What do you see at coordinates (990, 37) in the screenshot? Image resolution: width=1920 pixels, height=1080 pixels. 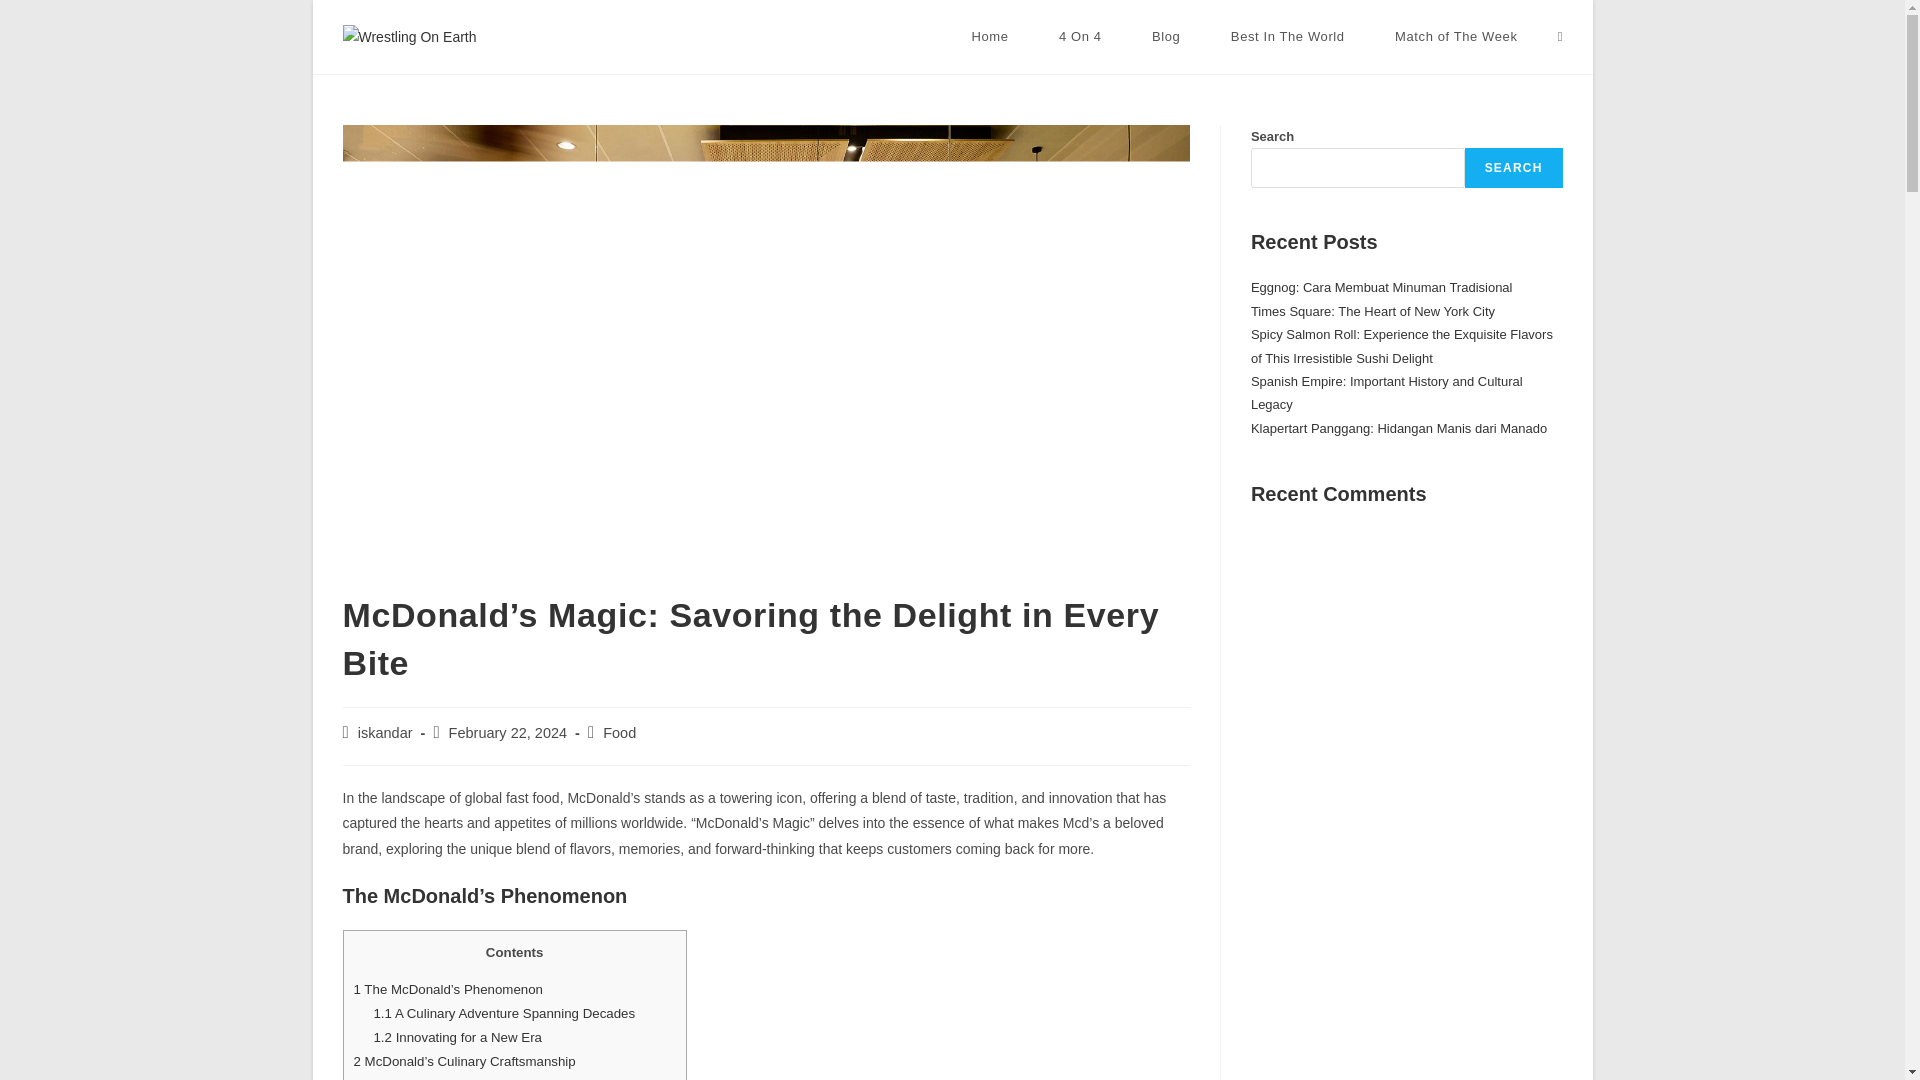 I see `Home` at bounding box center [990, 37].